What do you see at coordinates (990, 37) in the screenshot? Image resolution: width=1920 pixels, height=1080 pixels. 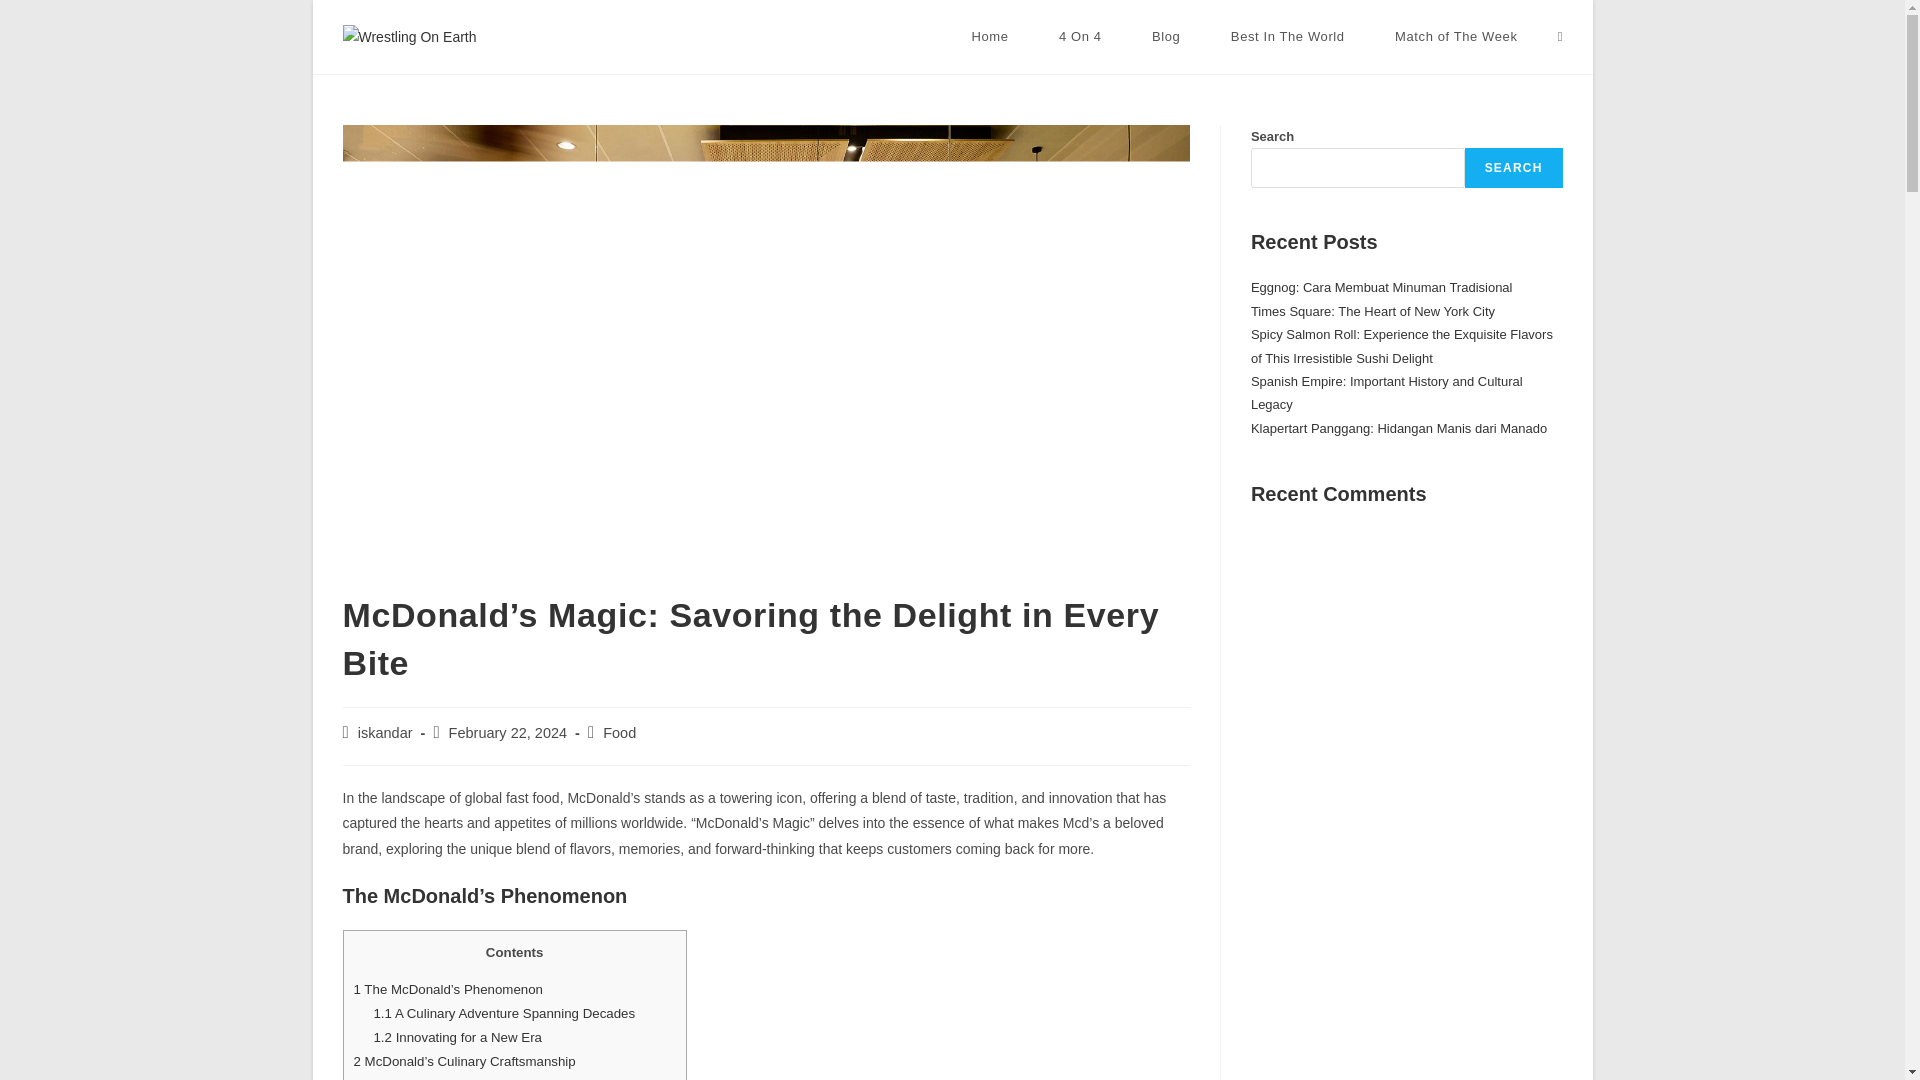 I see `Home` at bounding box center [990, 37].